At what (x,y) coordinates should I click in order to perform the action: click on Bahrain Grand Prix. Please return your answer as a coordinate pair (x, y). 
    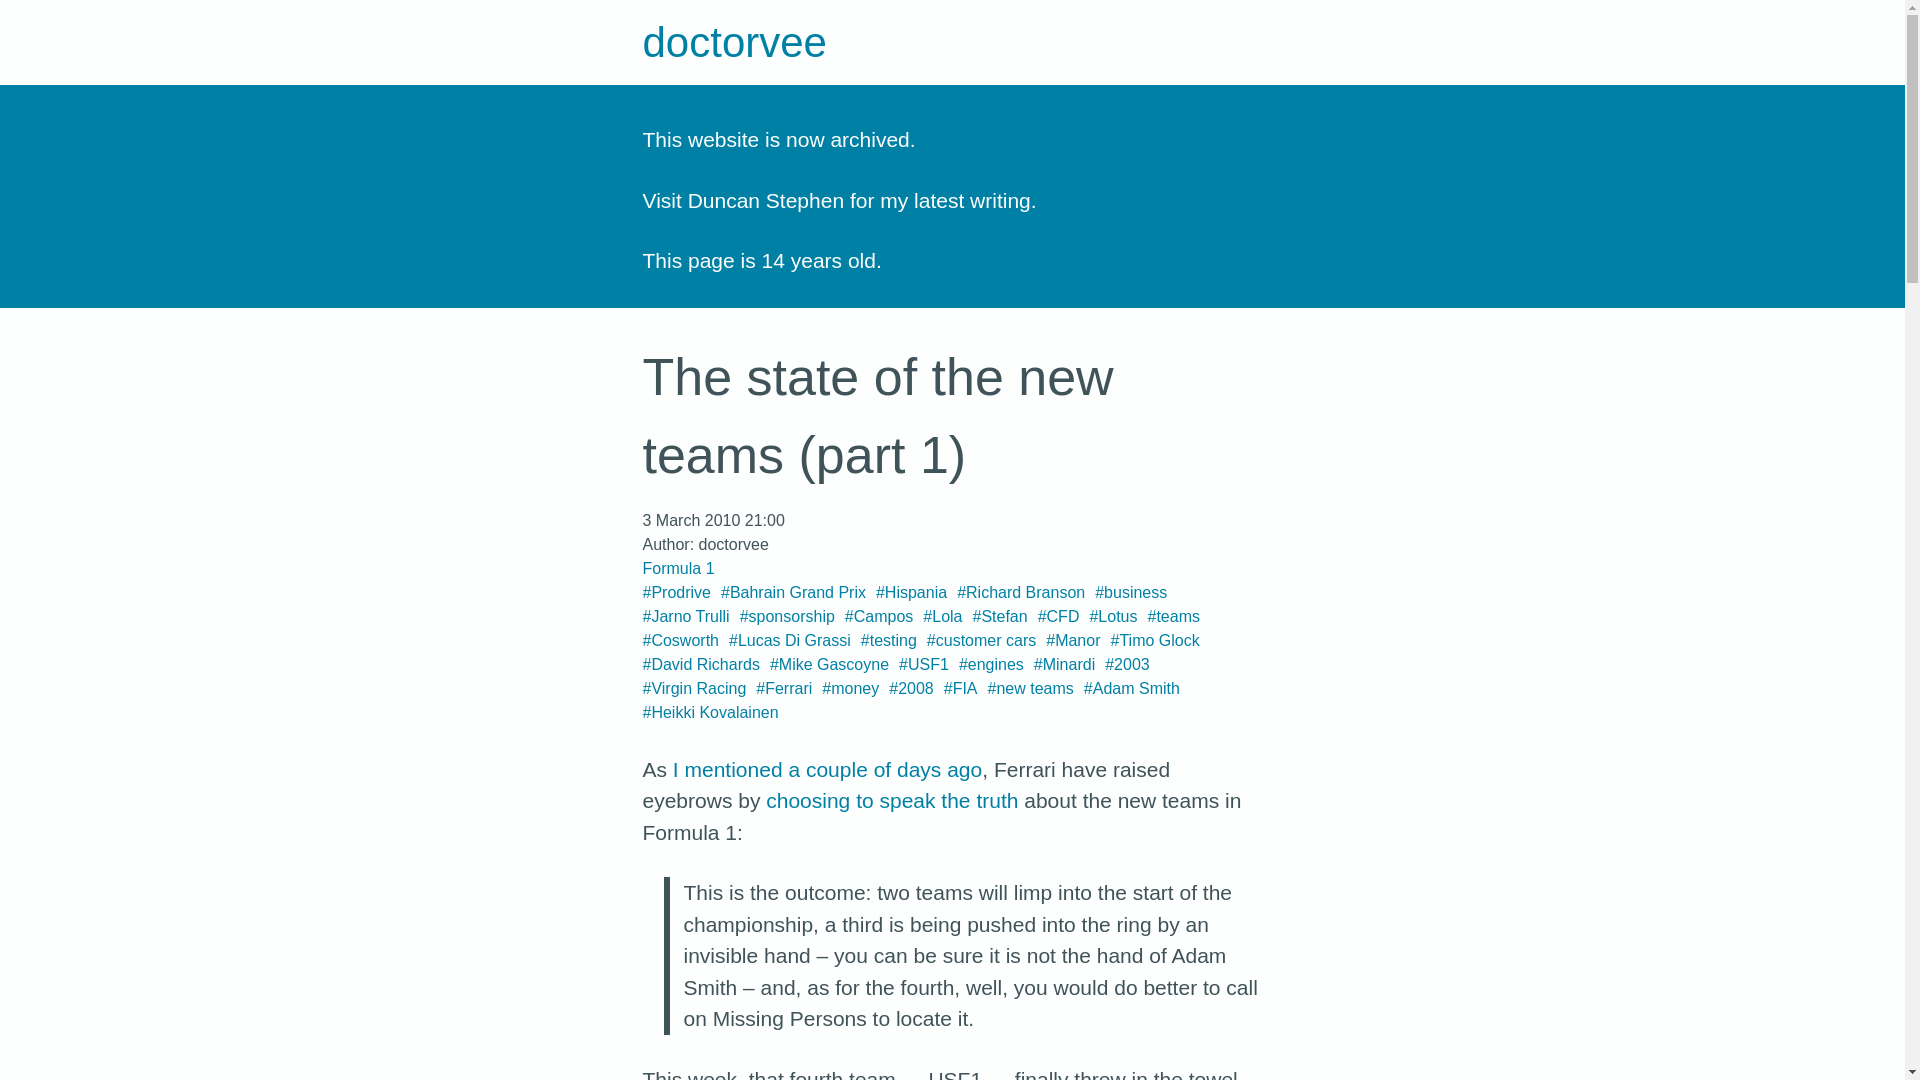
    Looking at the image, I should click on (793, 592).